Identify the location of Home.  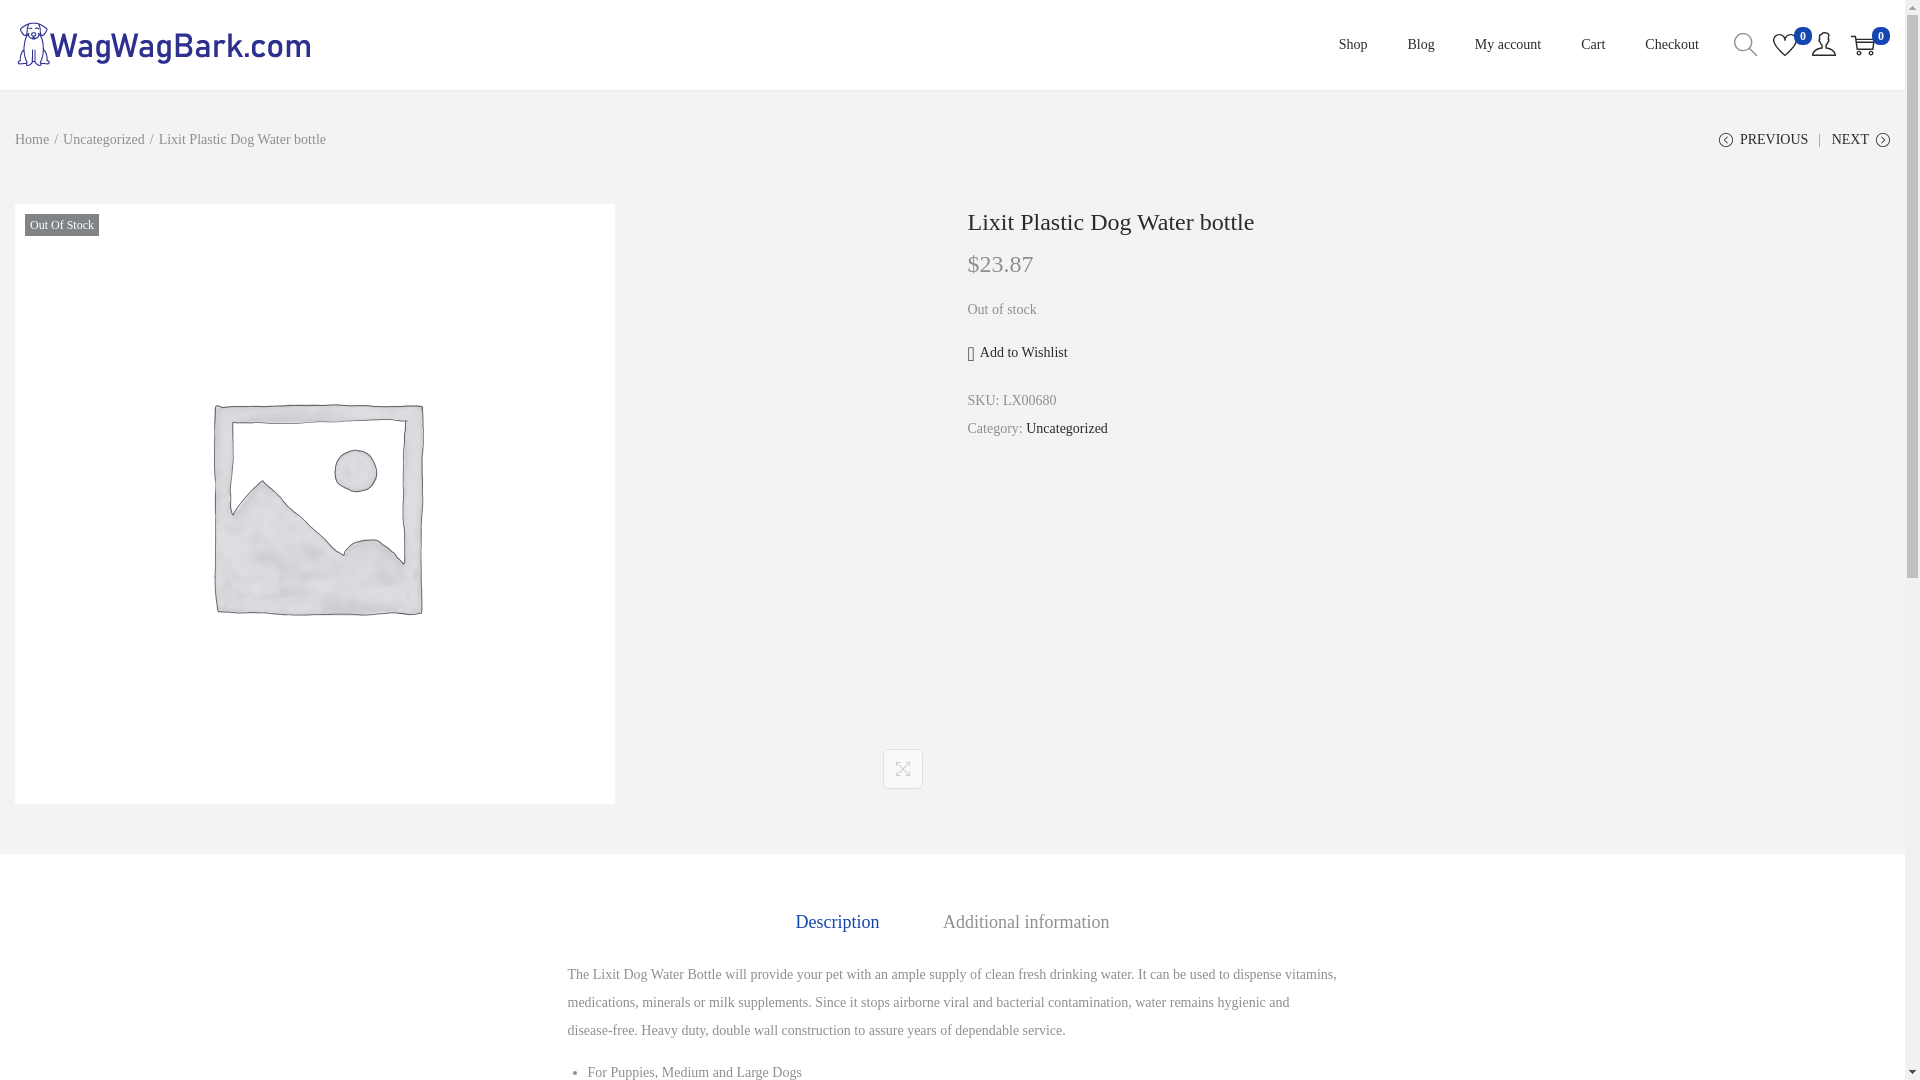
(32, 138).